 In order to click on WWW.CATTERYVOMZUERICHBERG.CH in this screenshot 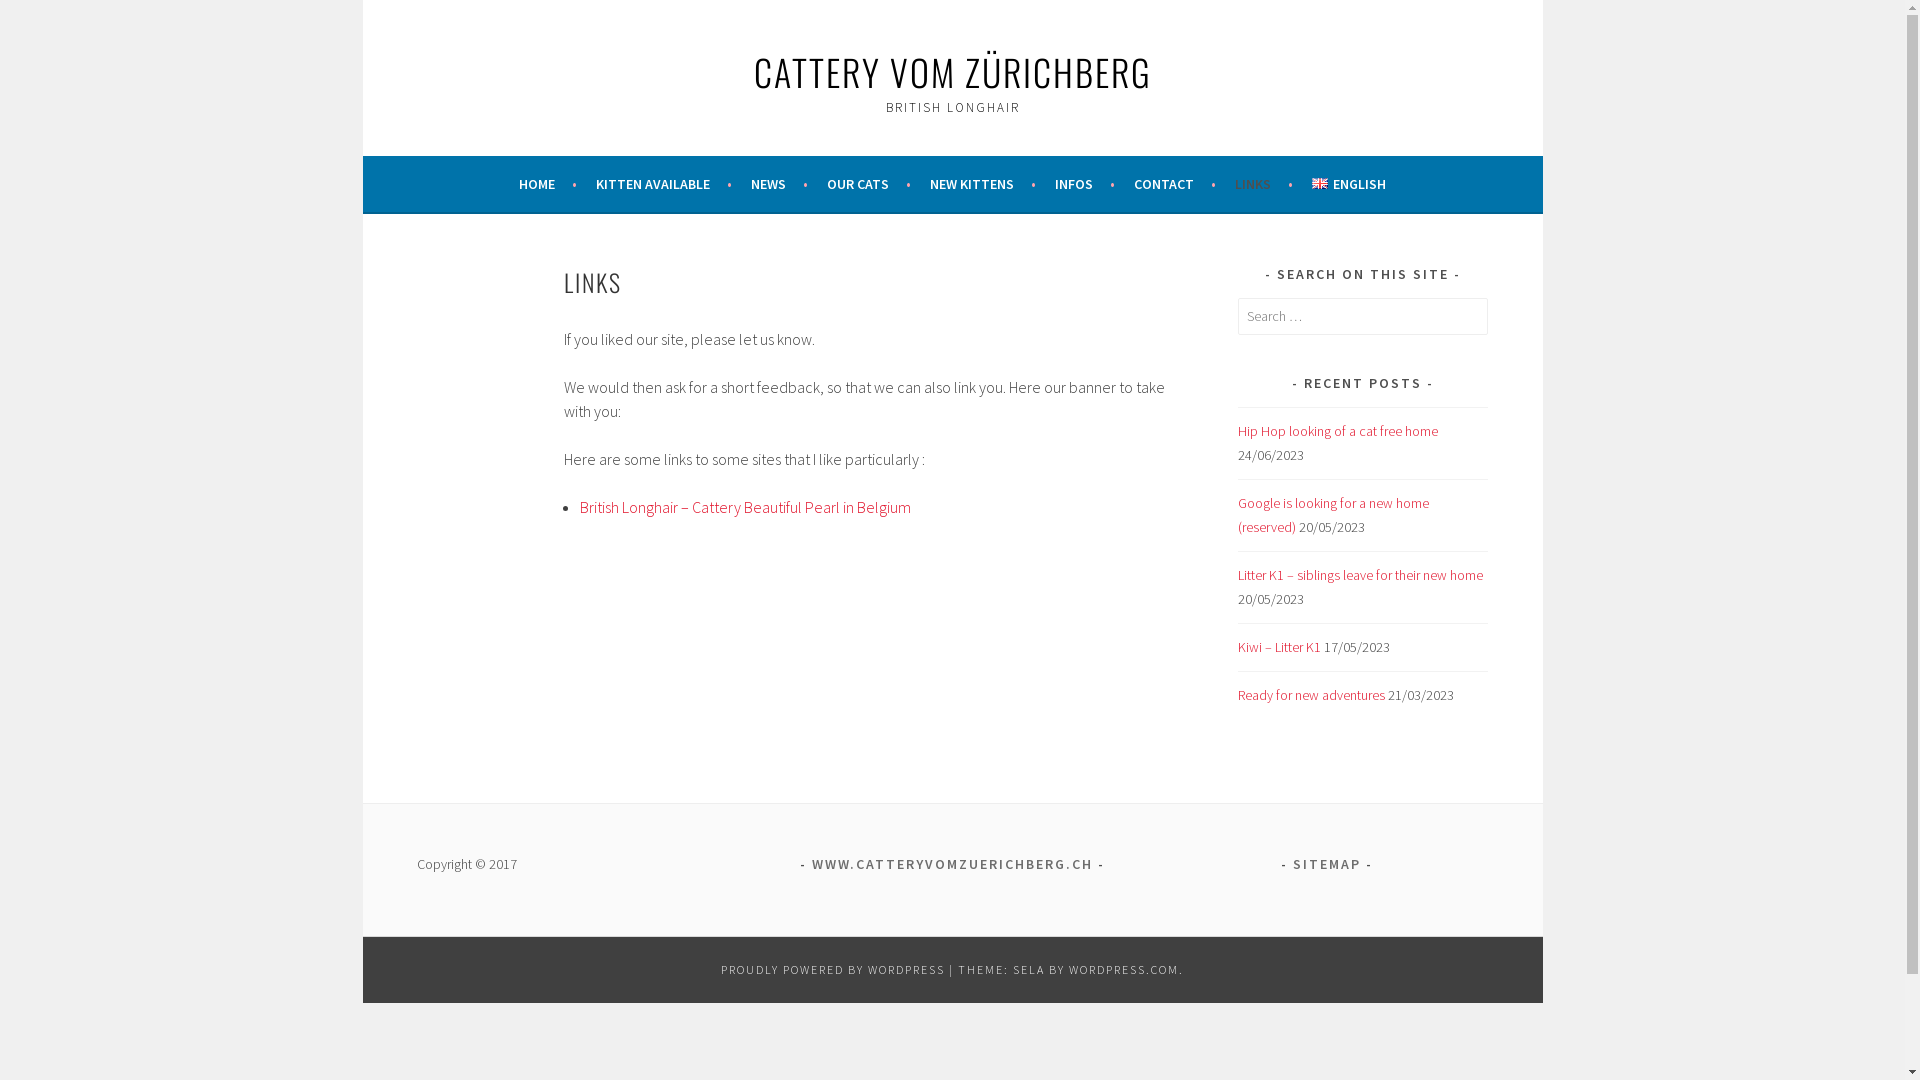, I will do `click(952, 864)`.